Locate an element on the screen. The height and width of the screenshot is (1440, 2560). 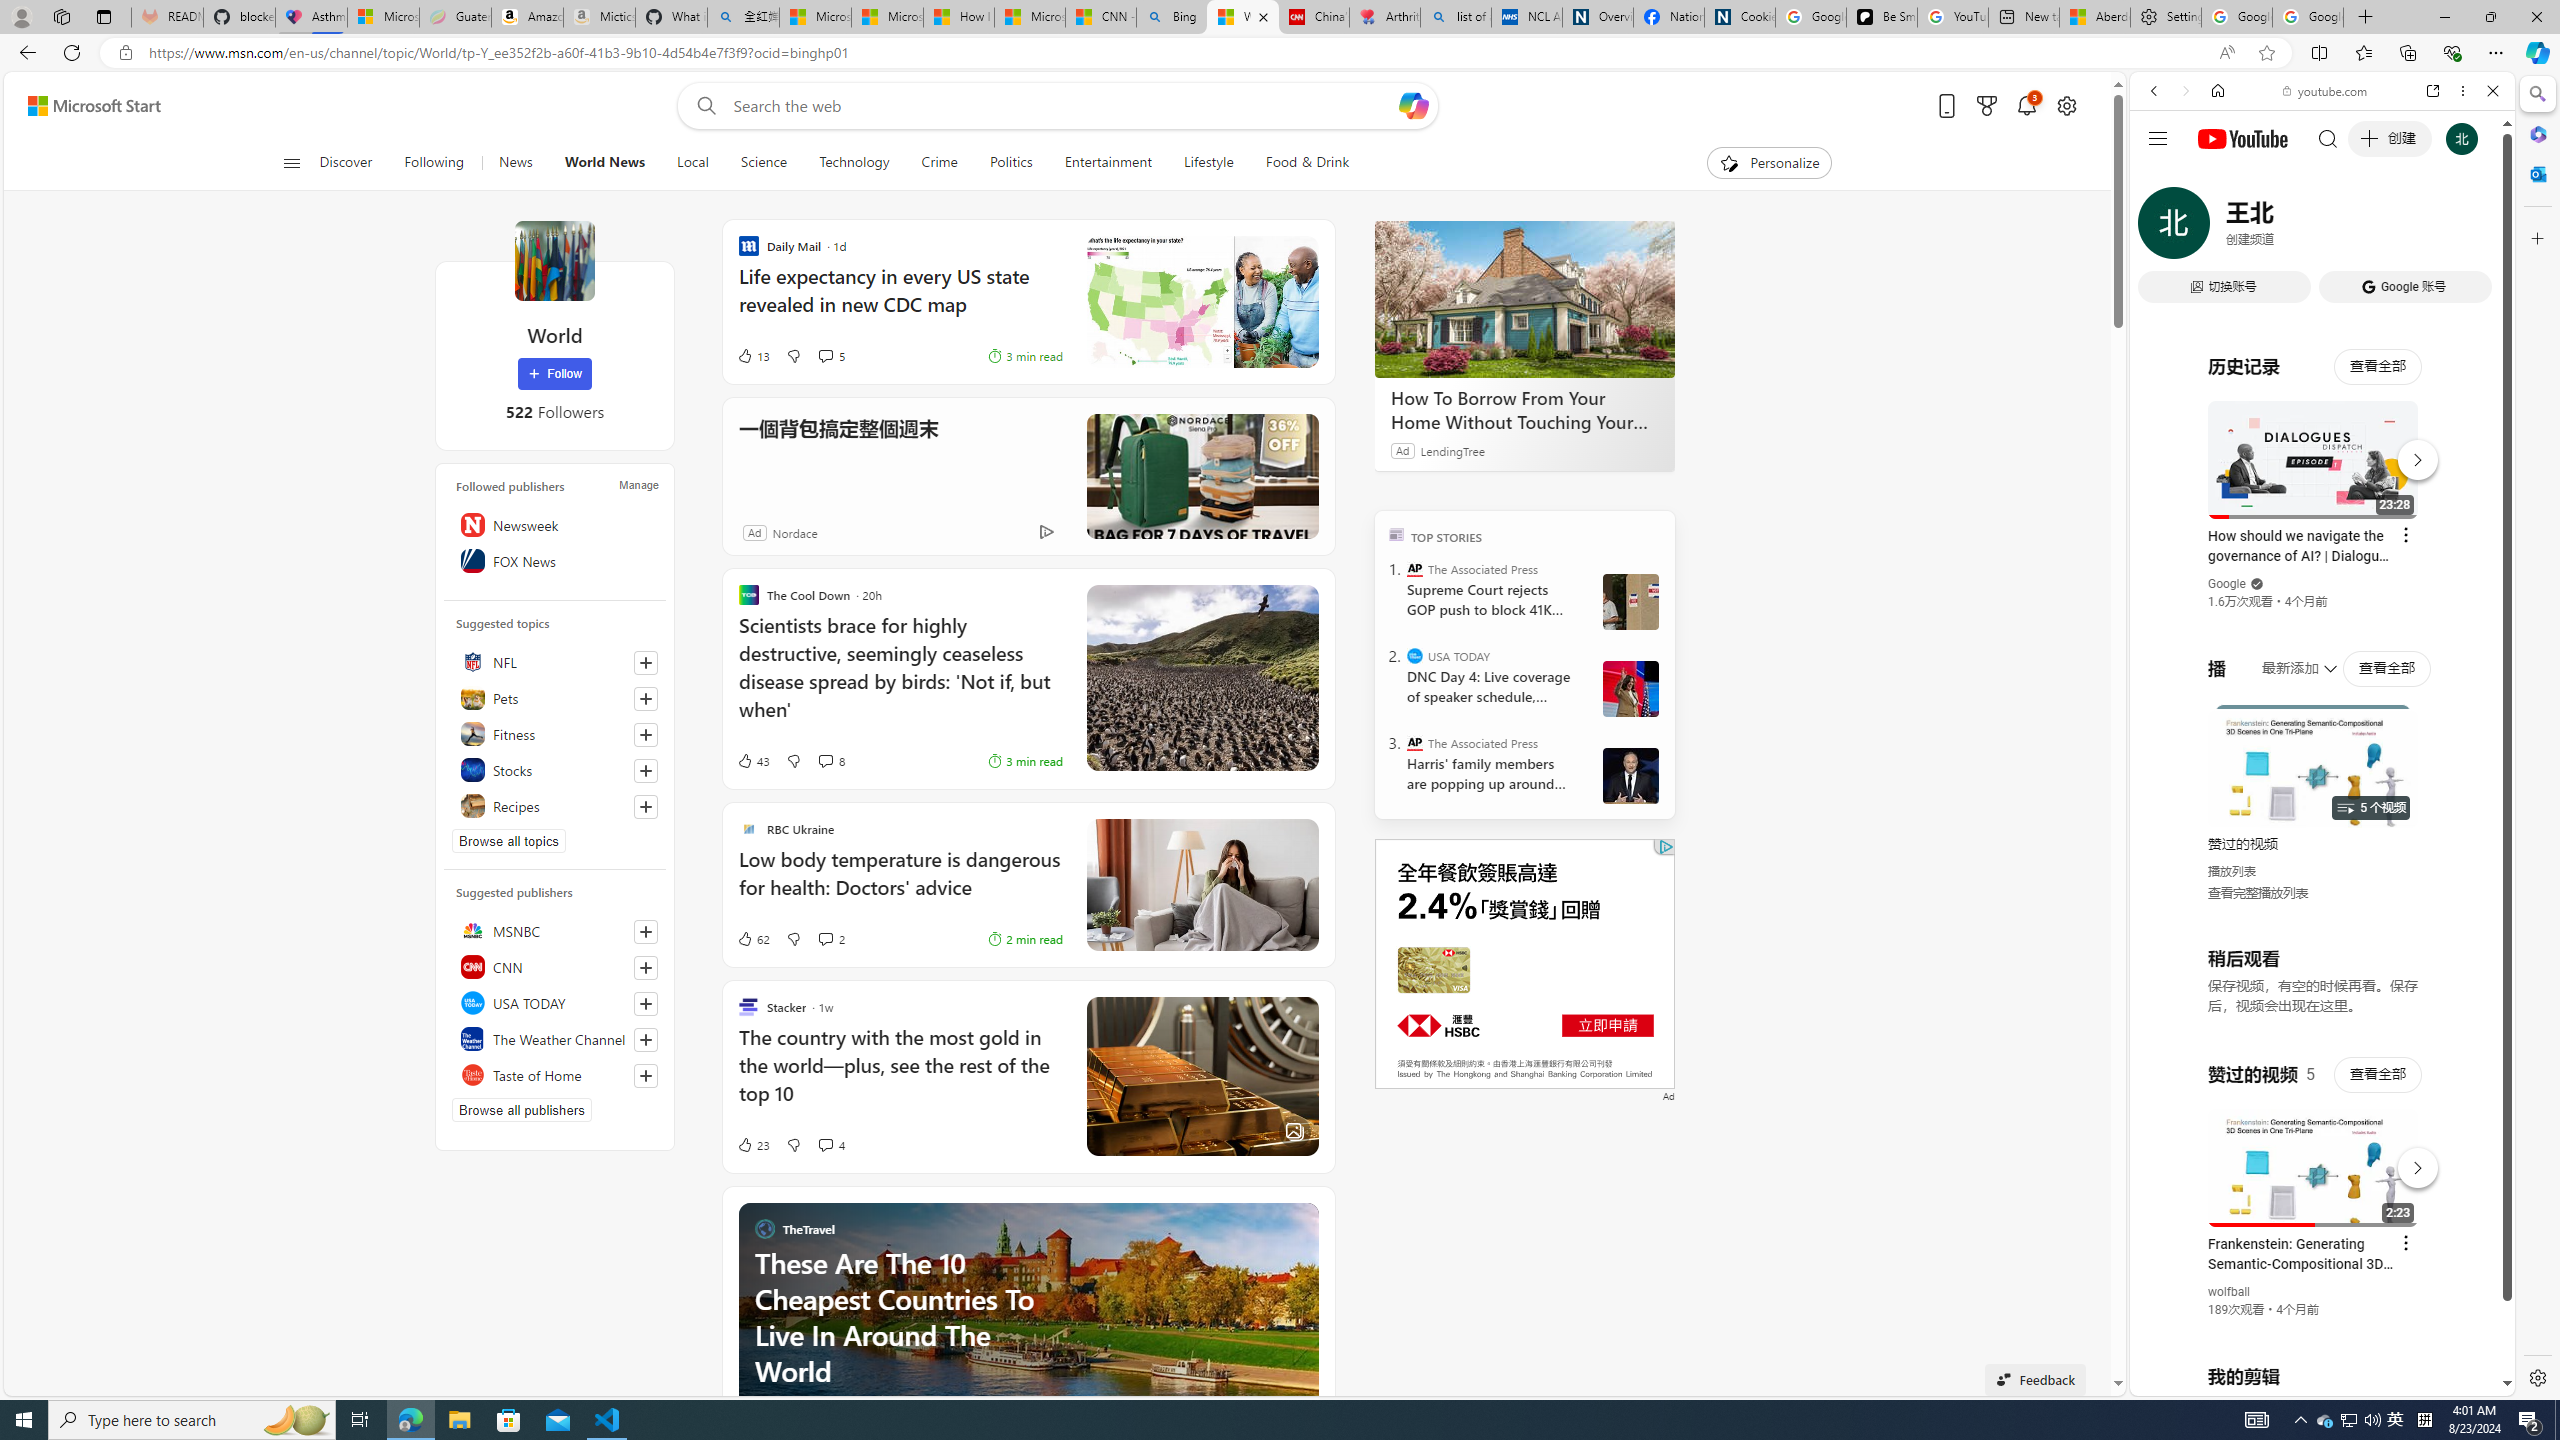
The Weather Channel is located at coordinates (555, 1038).